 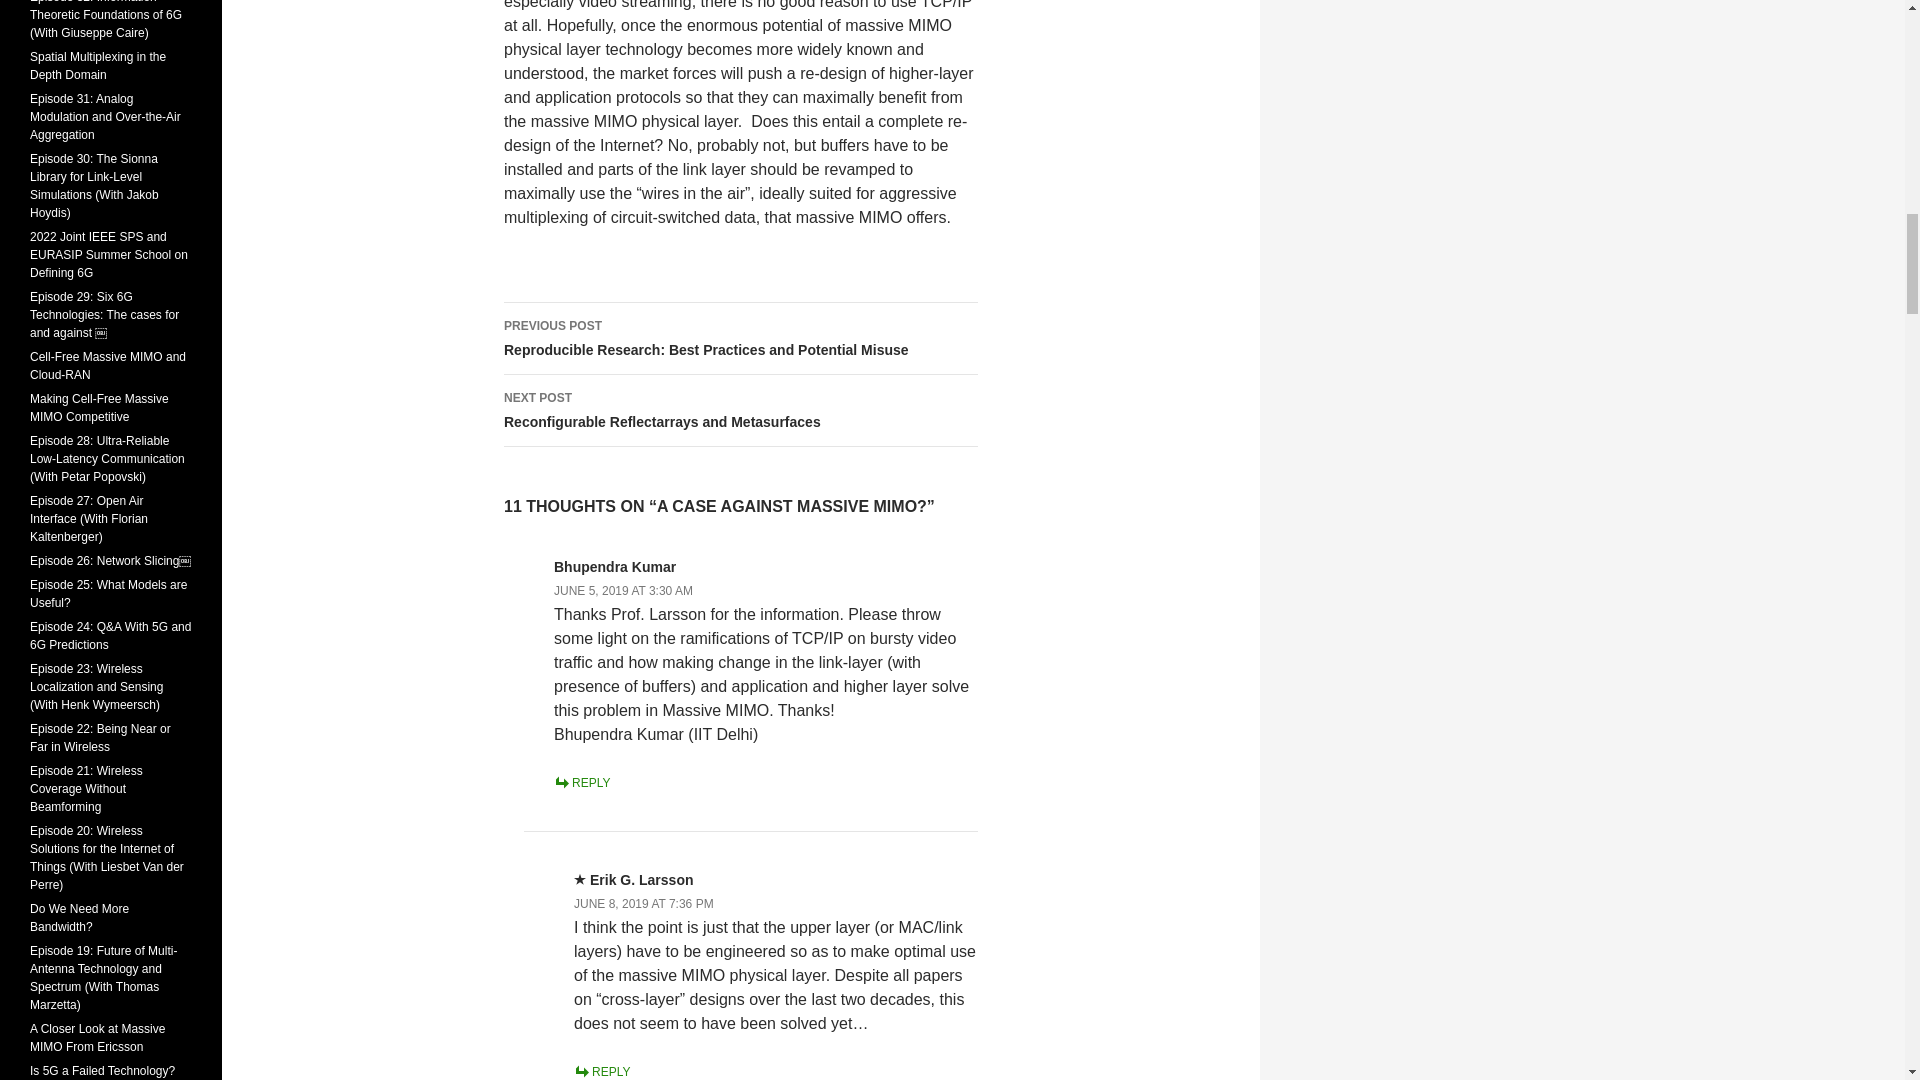 I want to click on JUNE 8, 2019 AT 7:36 PM, so click(x=644, y=904).